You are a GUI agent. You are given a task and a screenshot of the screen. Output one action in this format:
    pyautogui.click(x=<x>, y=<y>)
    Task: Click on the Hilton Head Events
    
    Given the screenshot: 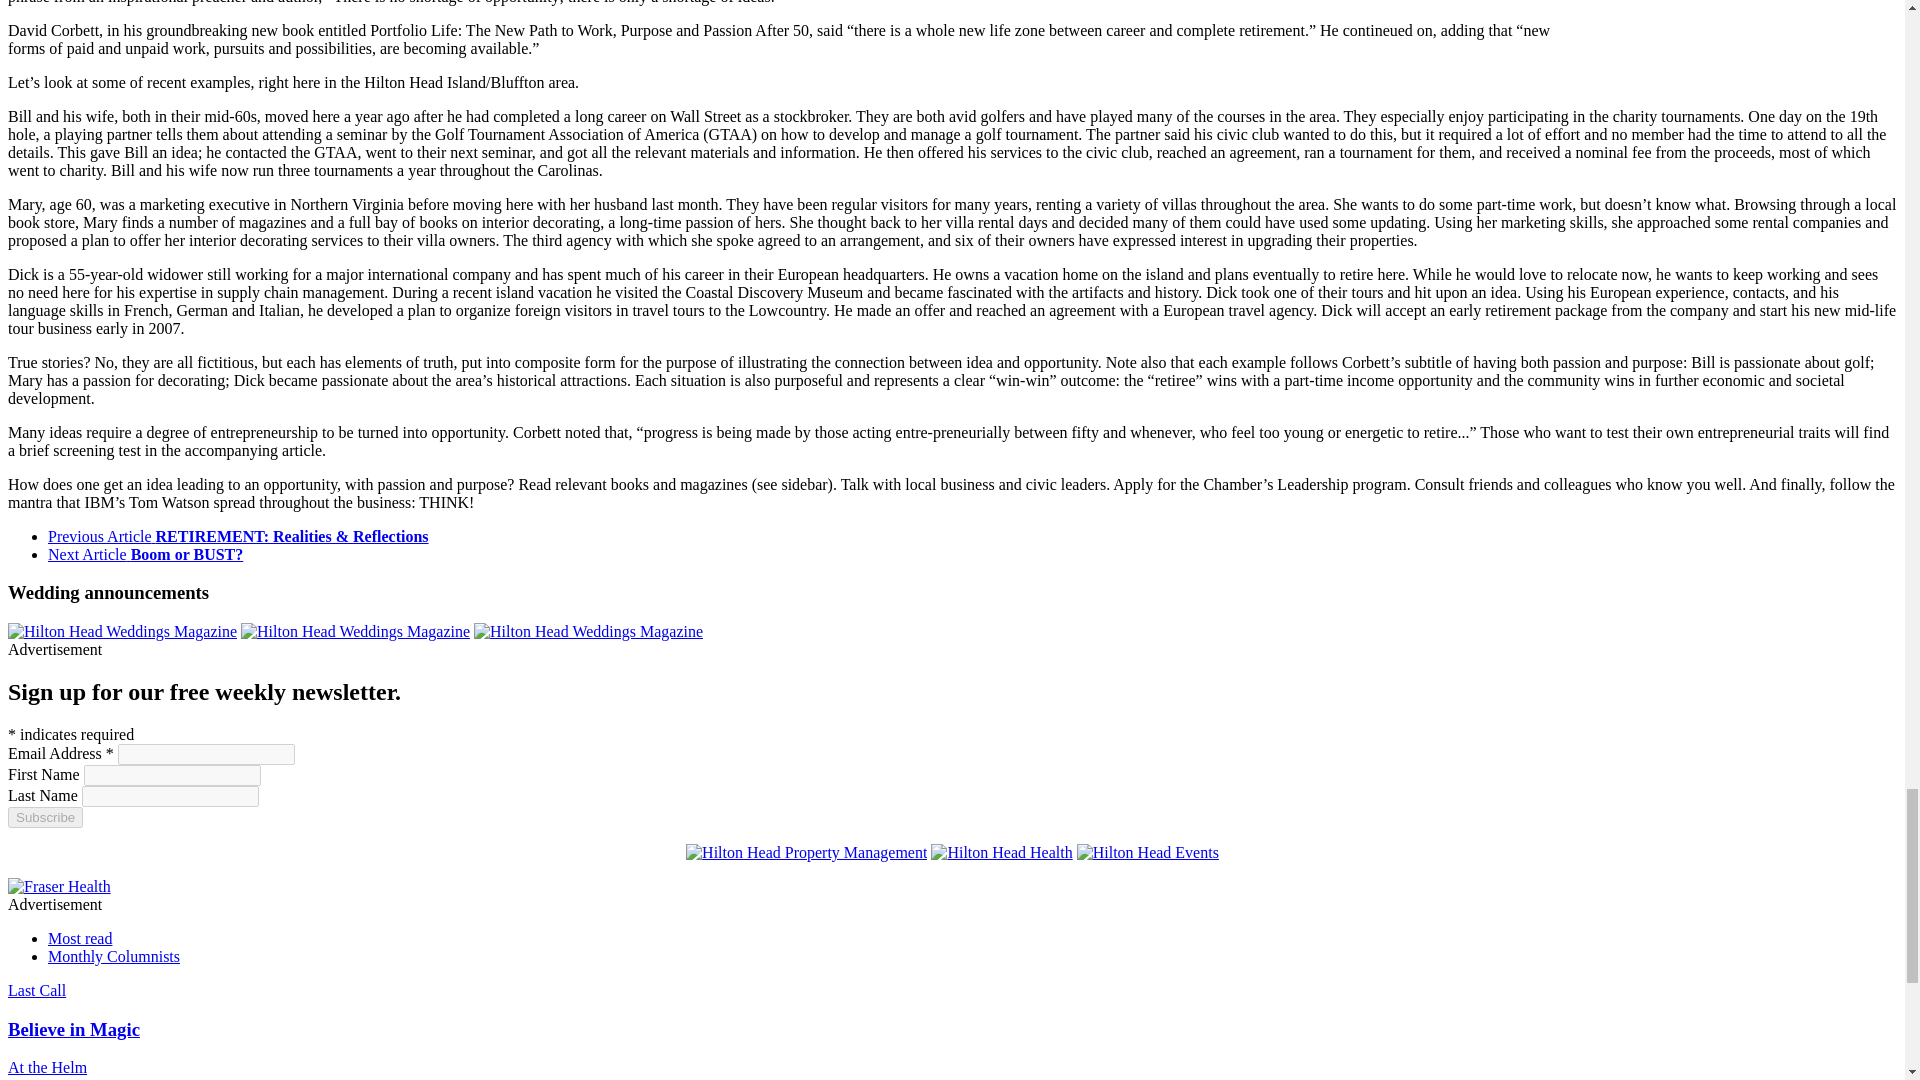 What is the action you would take?
    pyautogui.click(x=1148, y=852)
    